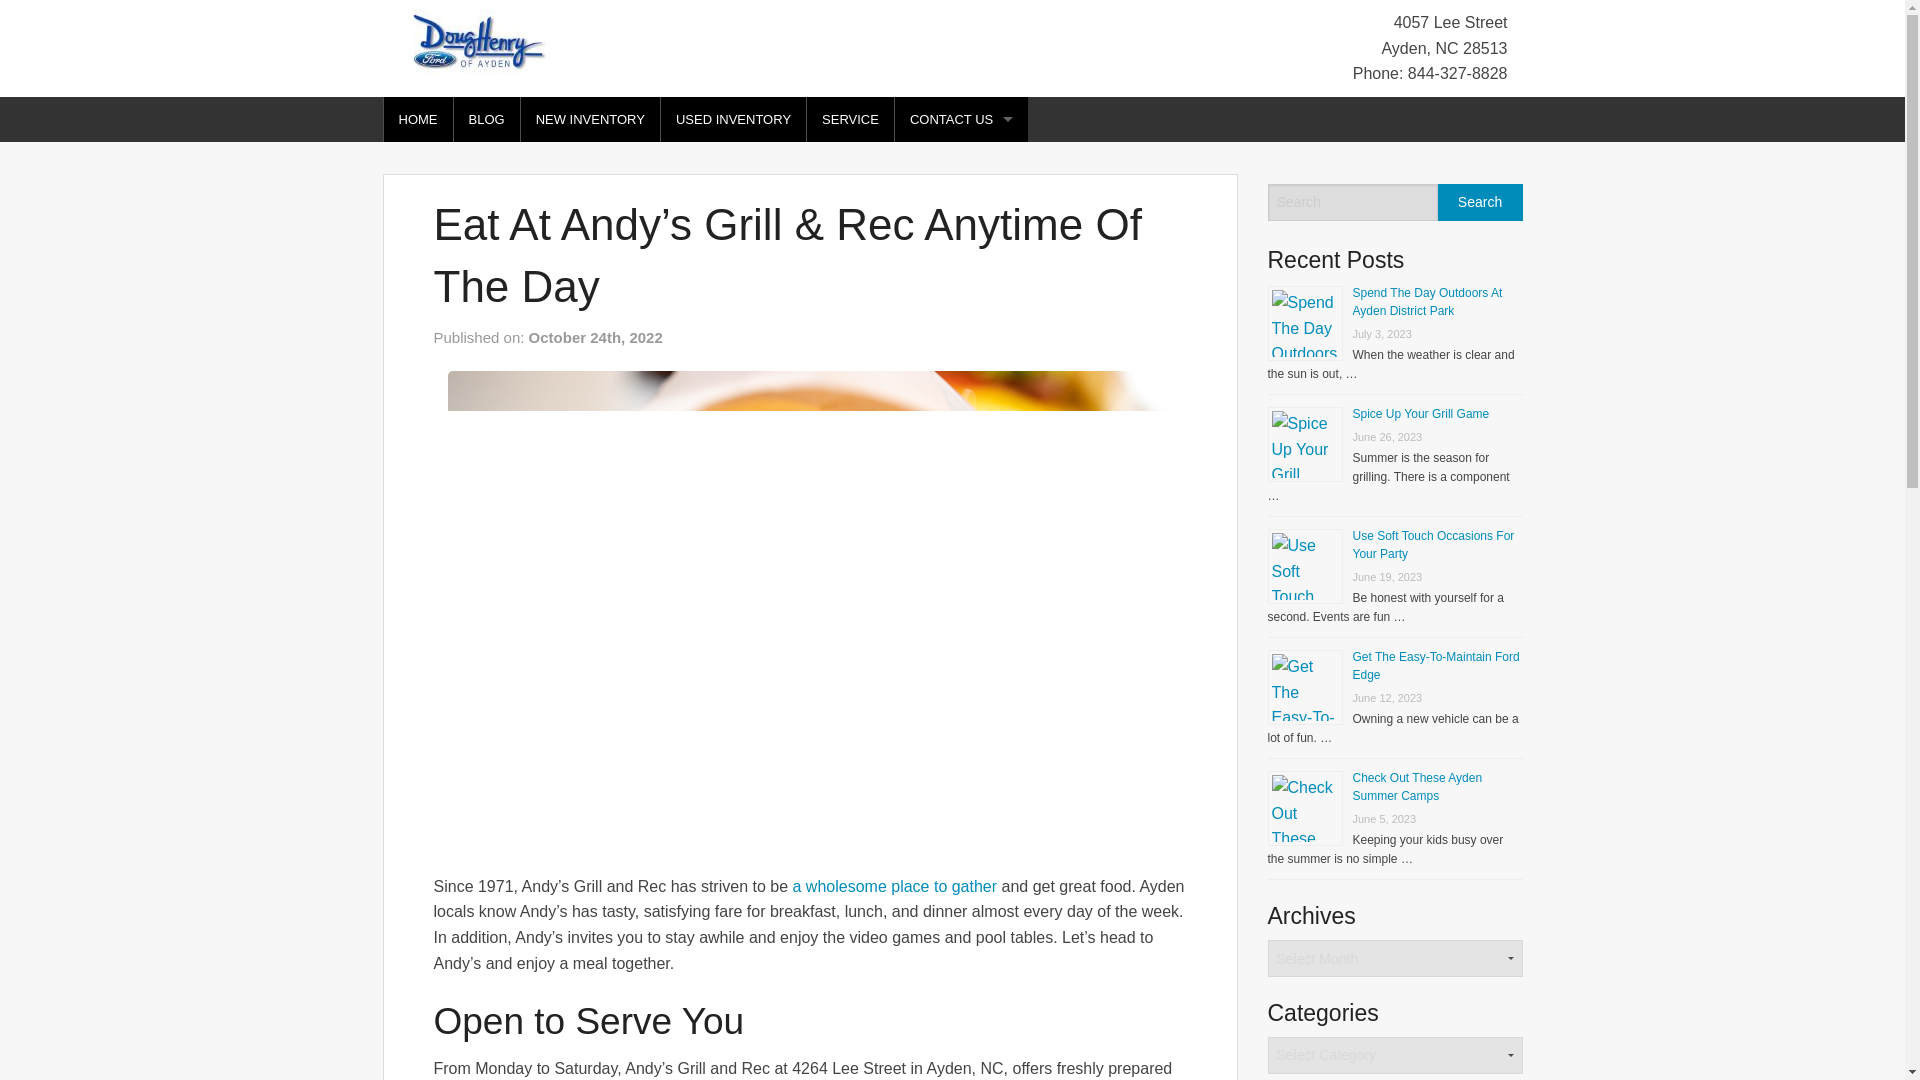 Image resolution: width=1920 pixels, height=1080 pixels. What do you see at coordinates (1420, 414) in the screenshot?
I see `Spice Up Your Grill Game` at bounding box center [1420, 414].